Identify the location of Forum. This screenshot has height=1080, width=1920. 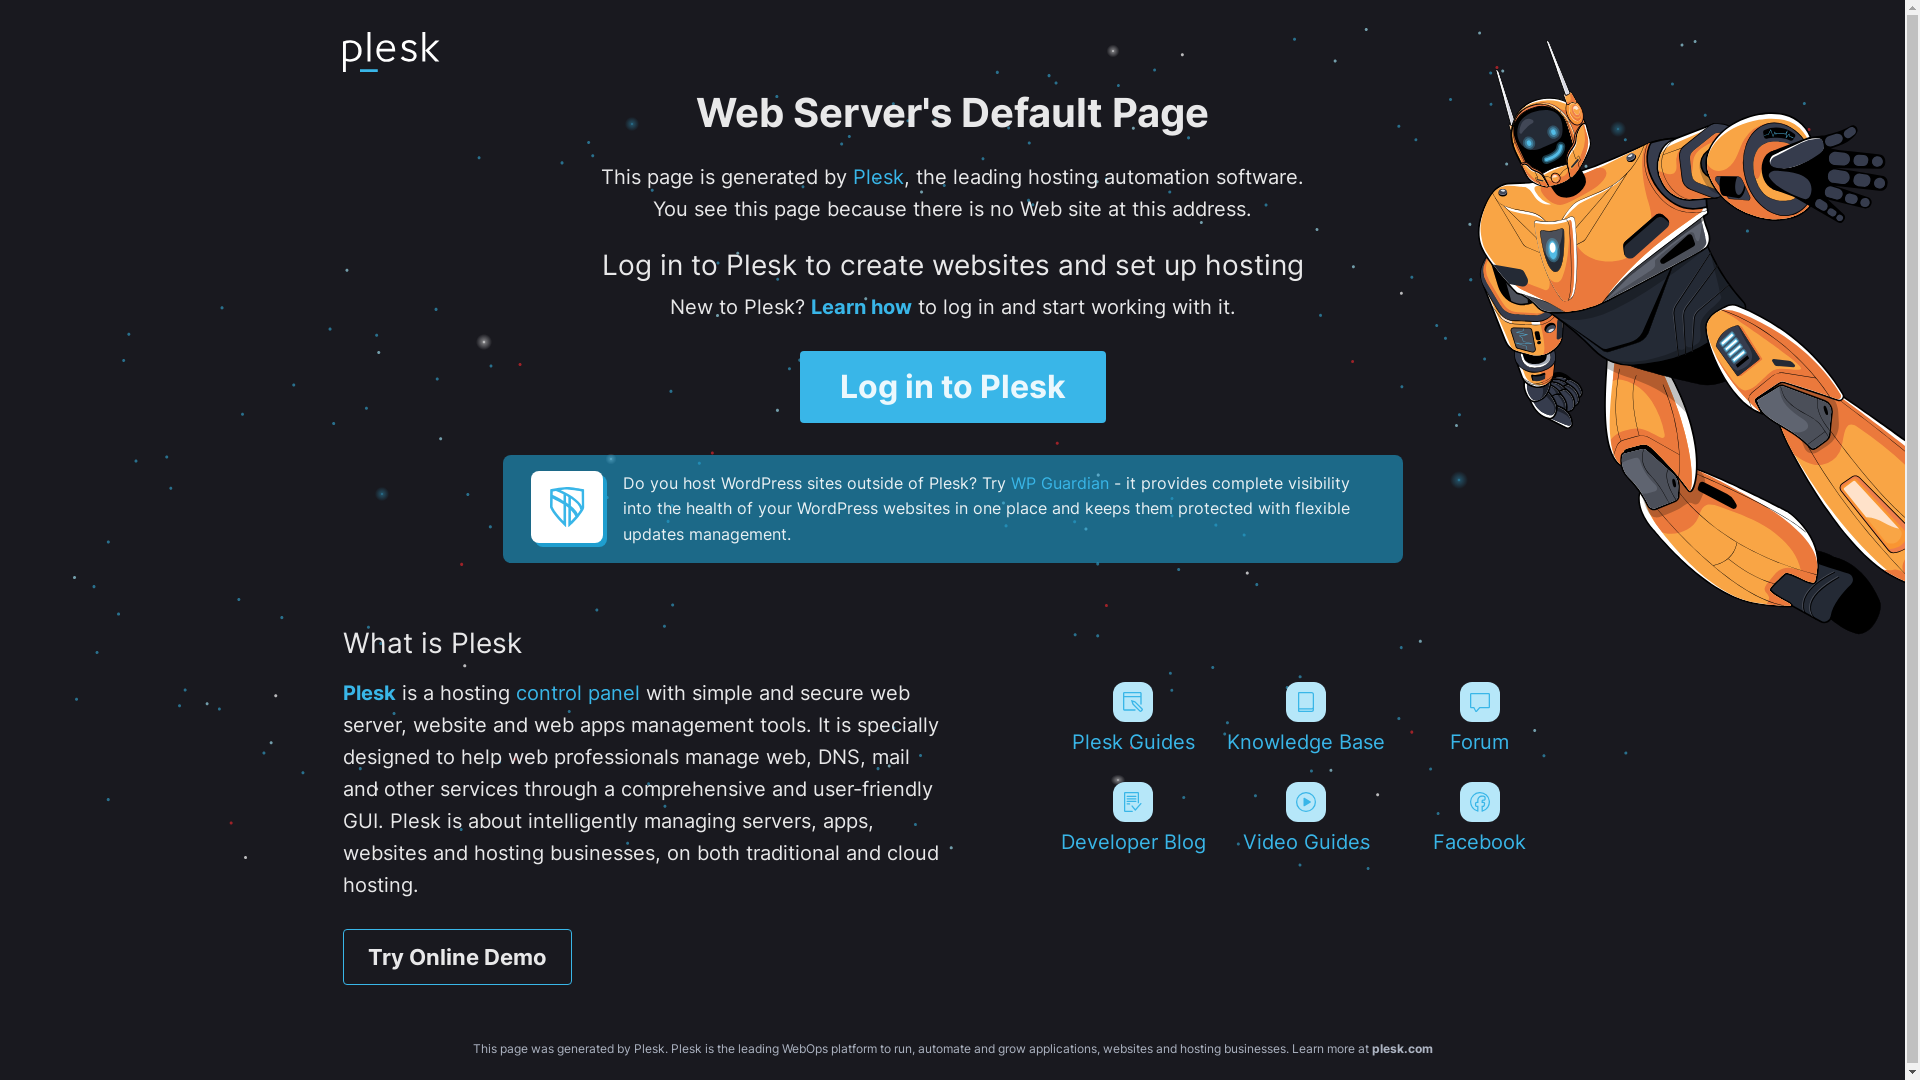
(1480, 718).